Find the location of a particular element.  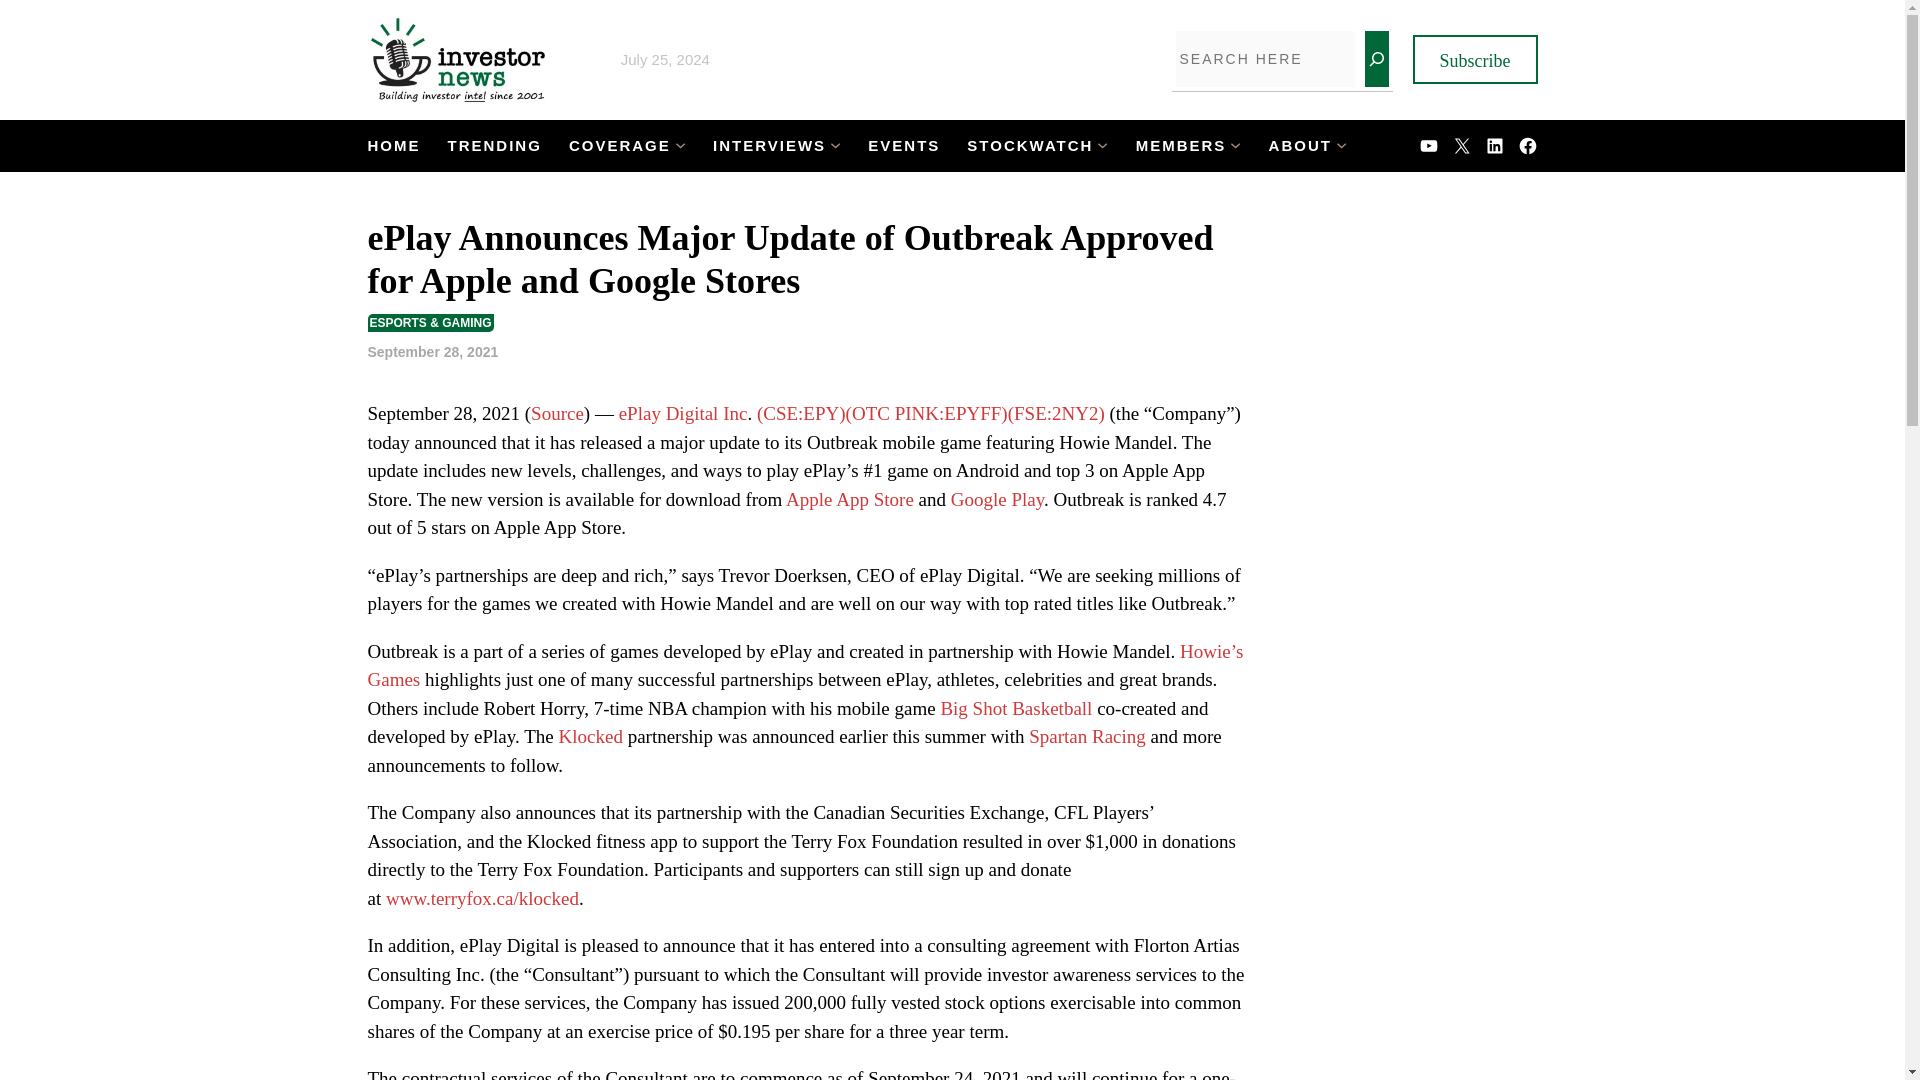

HOME is located at coordinates (394, 146).